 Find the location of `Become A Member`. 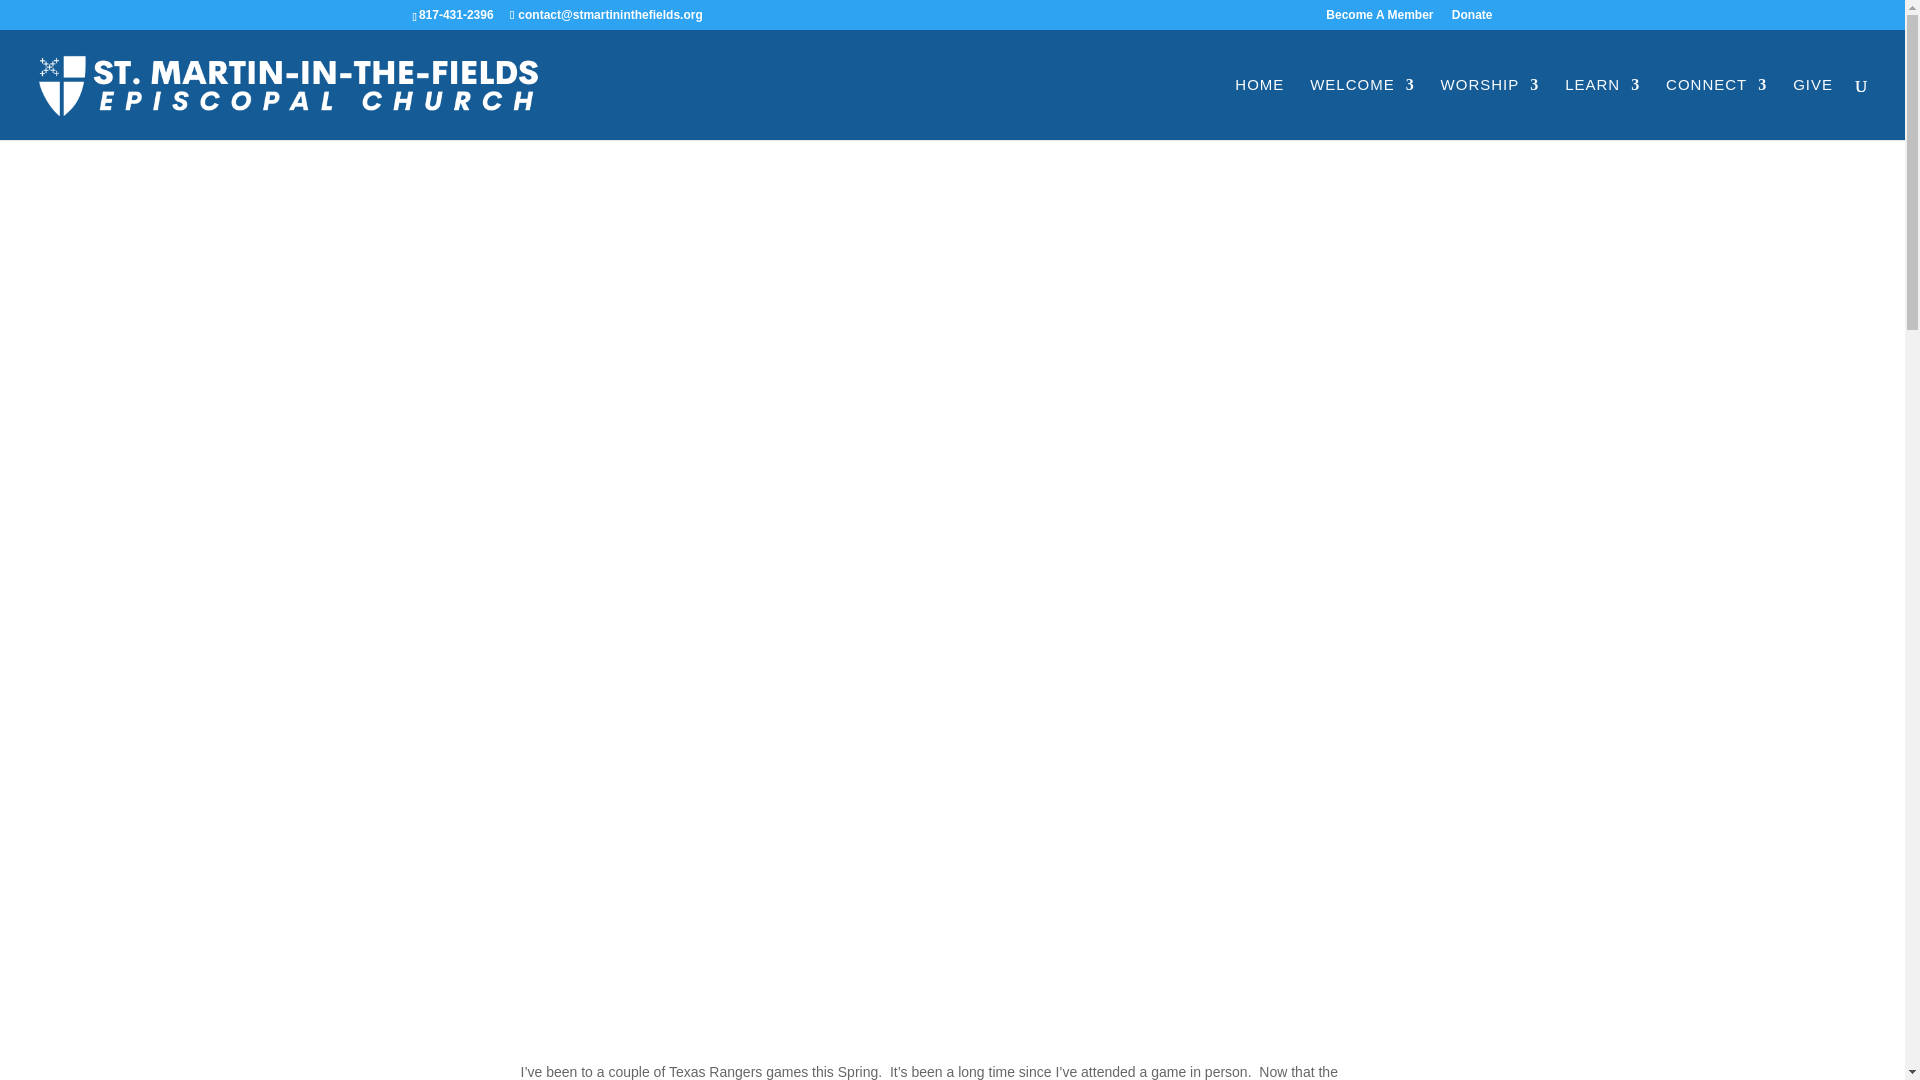

Become A Member is located at coordinates (1379, 19).